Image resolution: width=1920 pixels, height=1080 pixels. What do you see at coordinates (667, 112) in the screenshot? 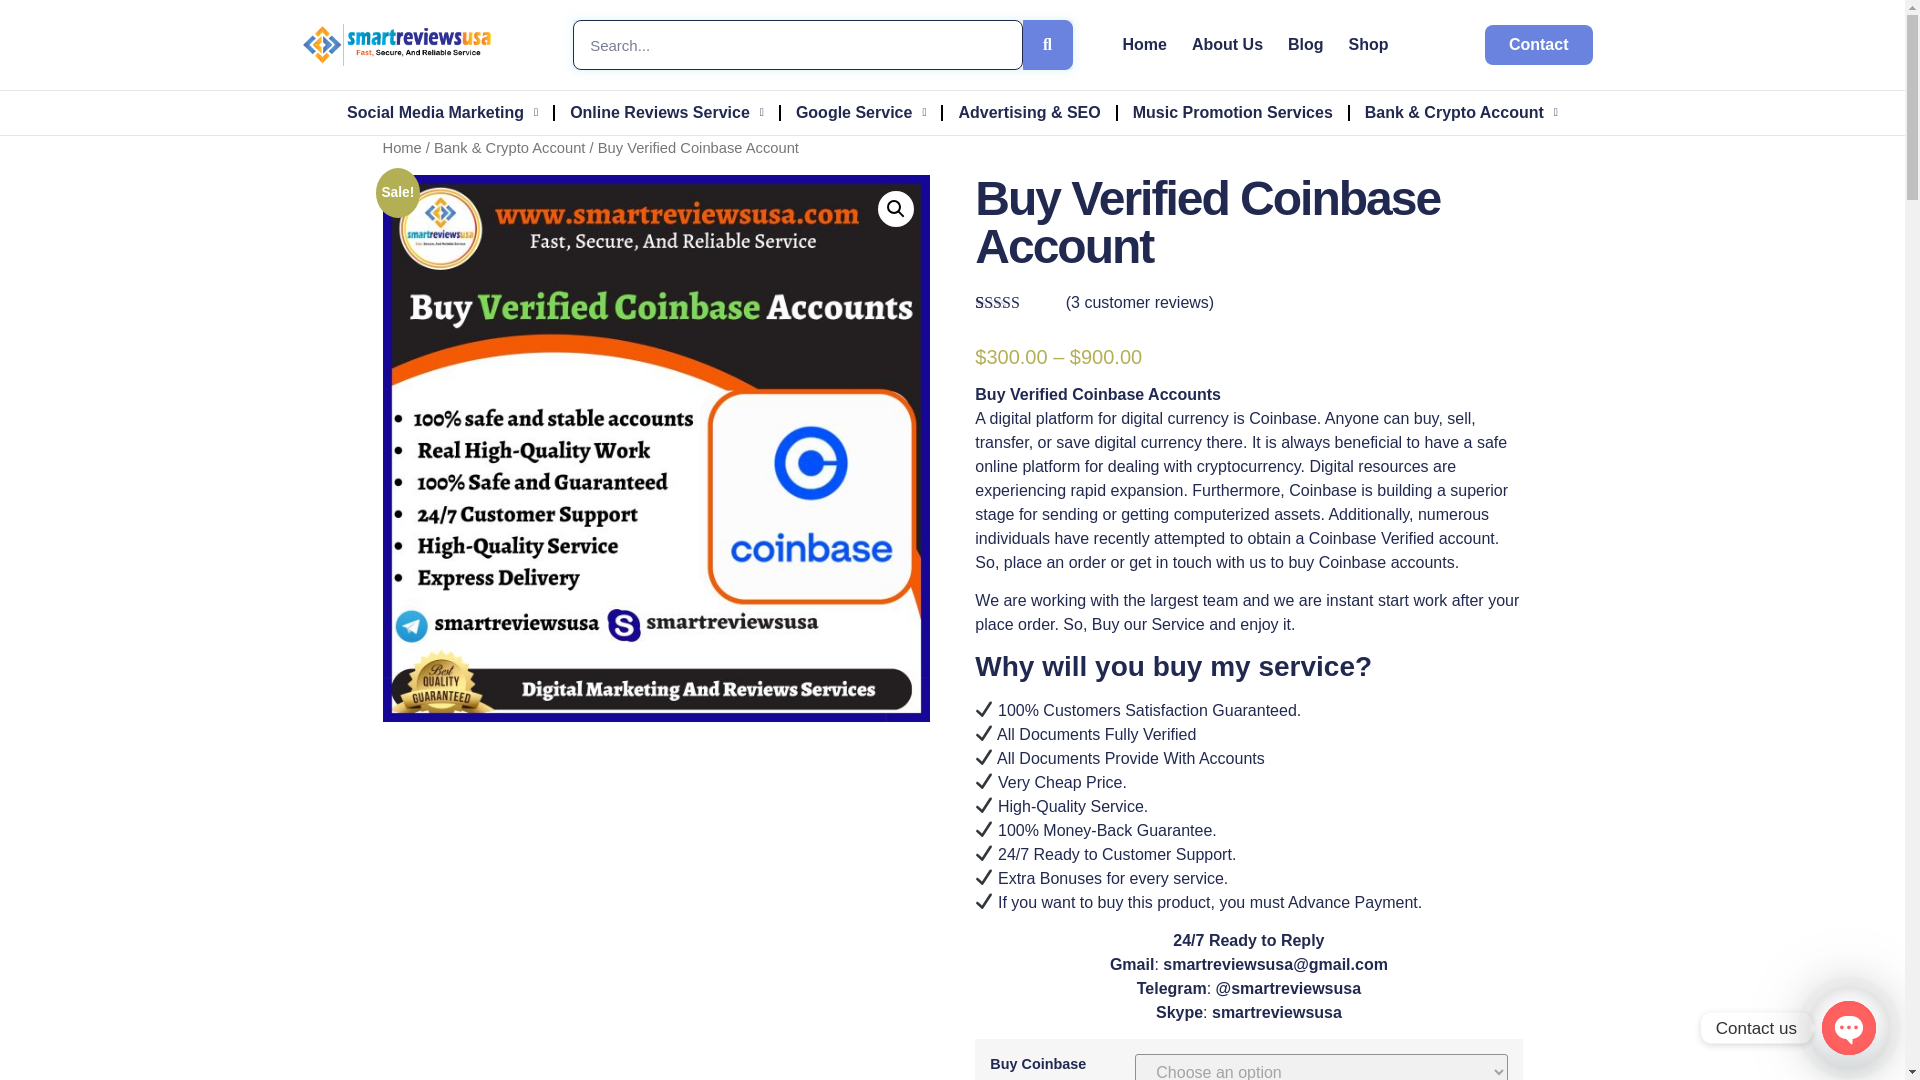
I see `Online Reviews Service` at bounding box center [667, 112].